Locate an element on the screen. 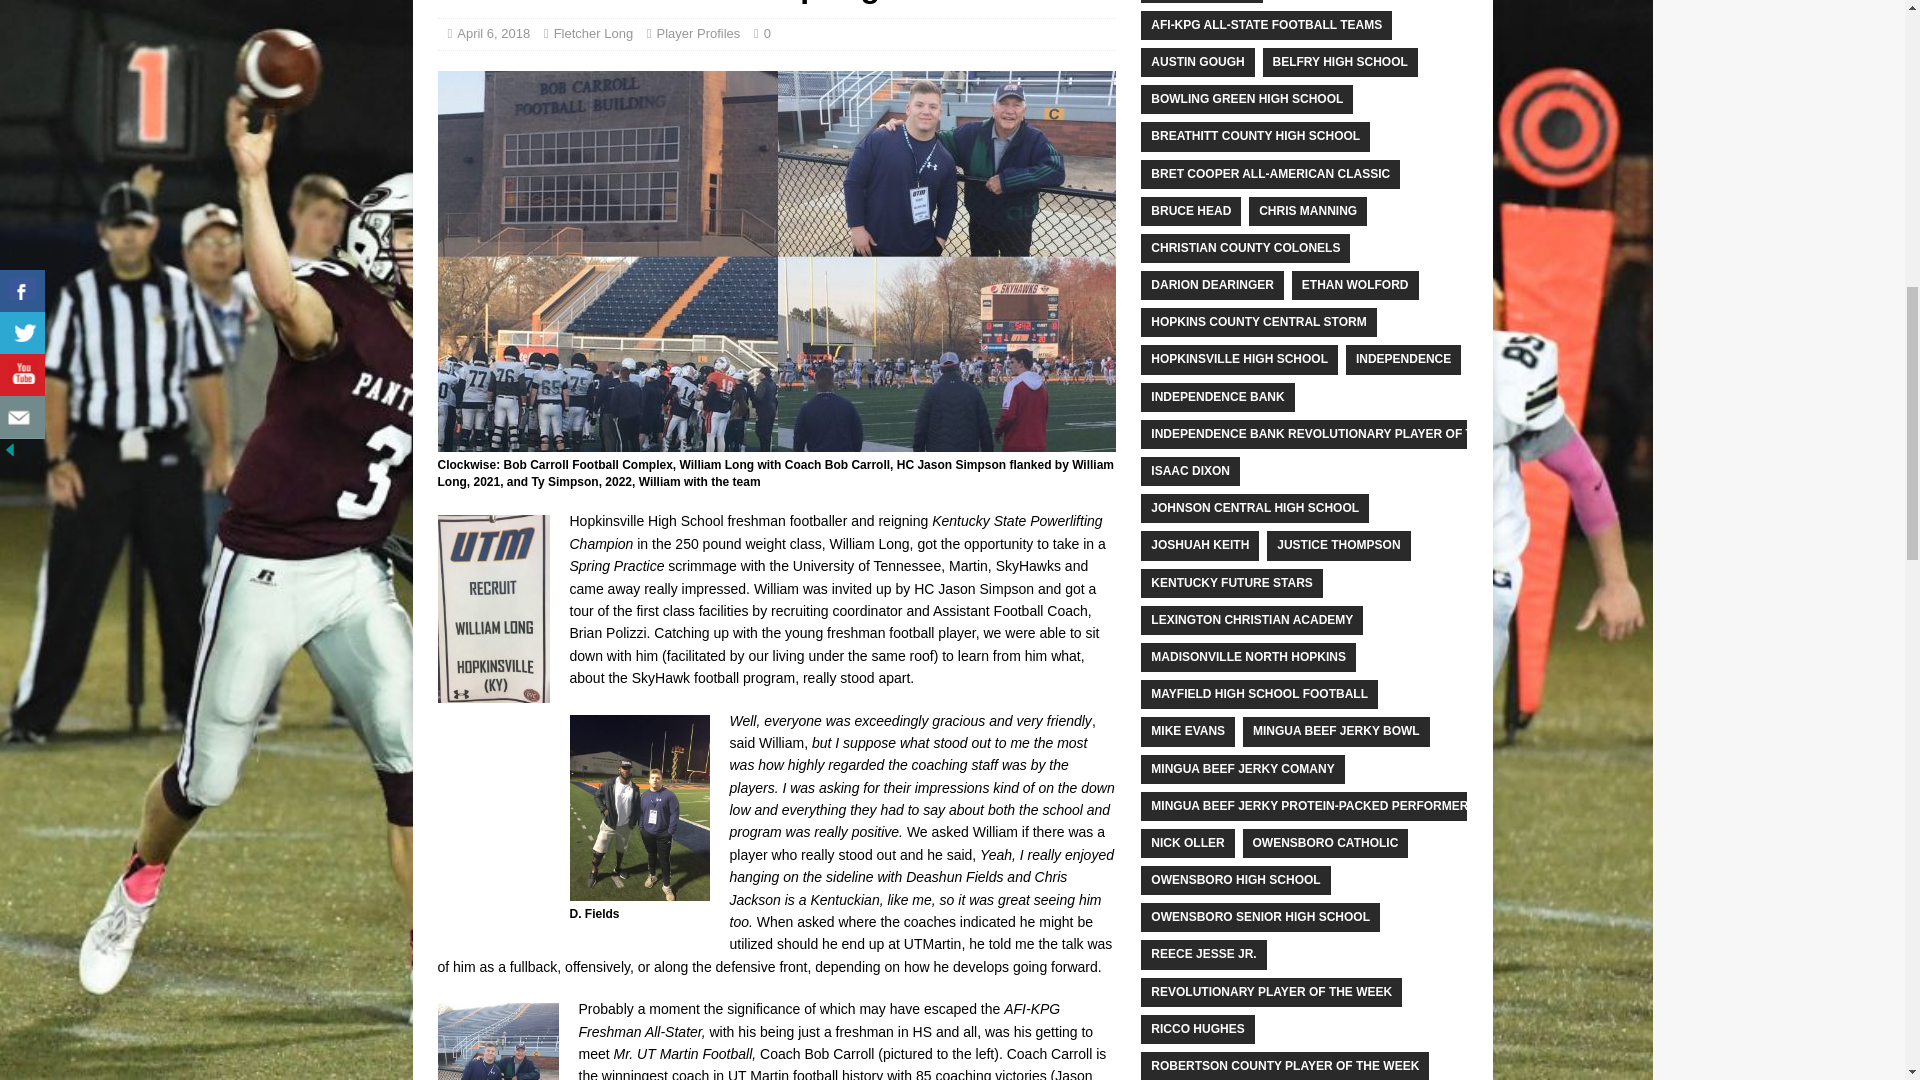  Fletcher Long is located at coordinates (594, 33).